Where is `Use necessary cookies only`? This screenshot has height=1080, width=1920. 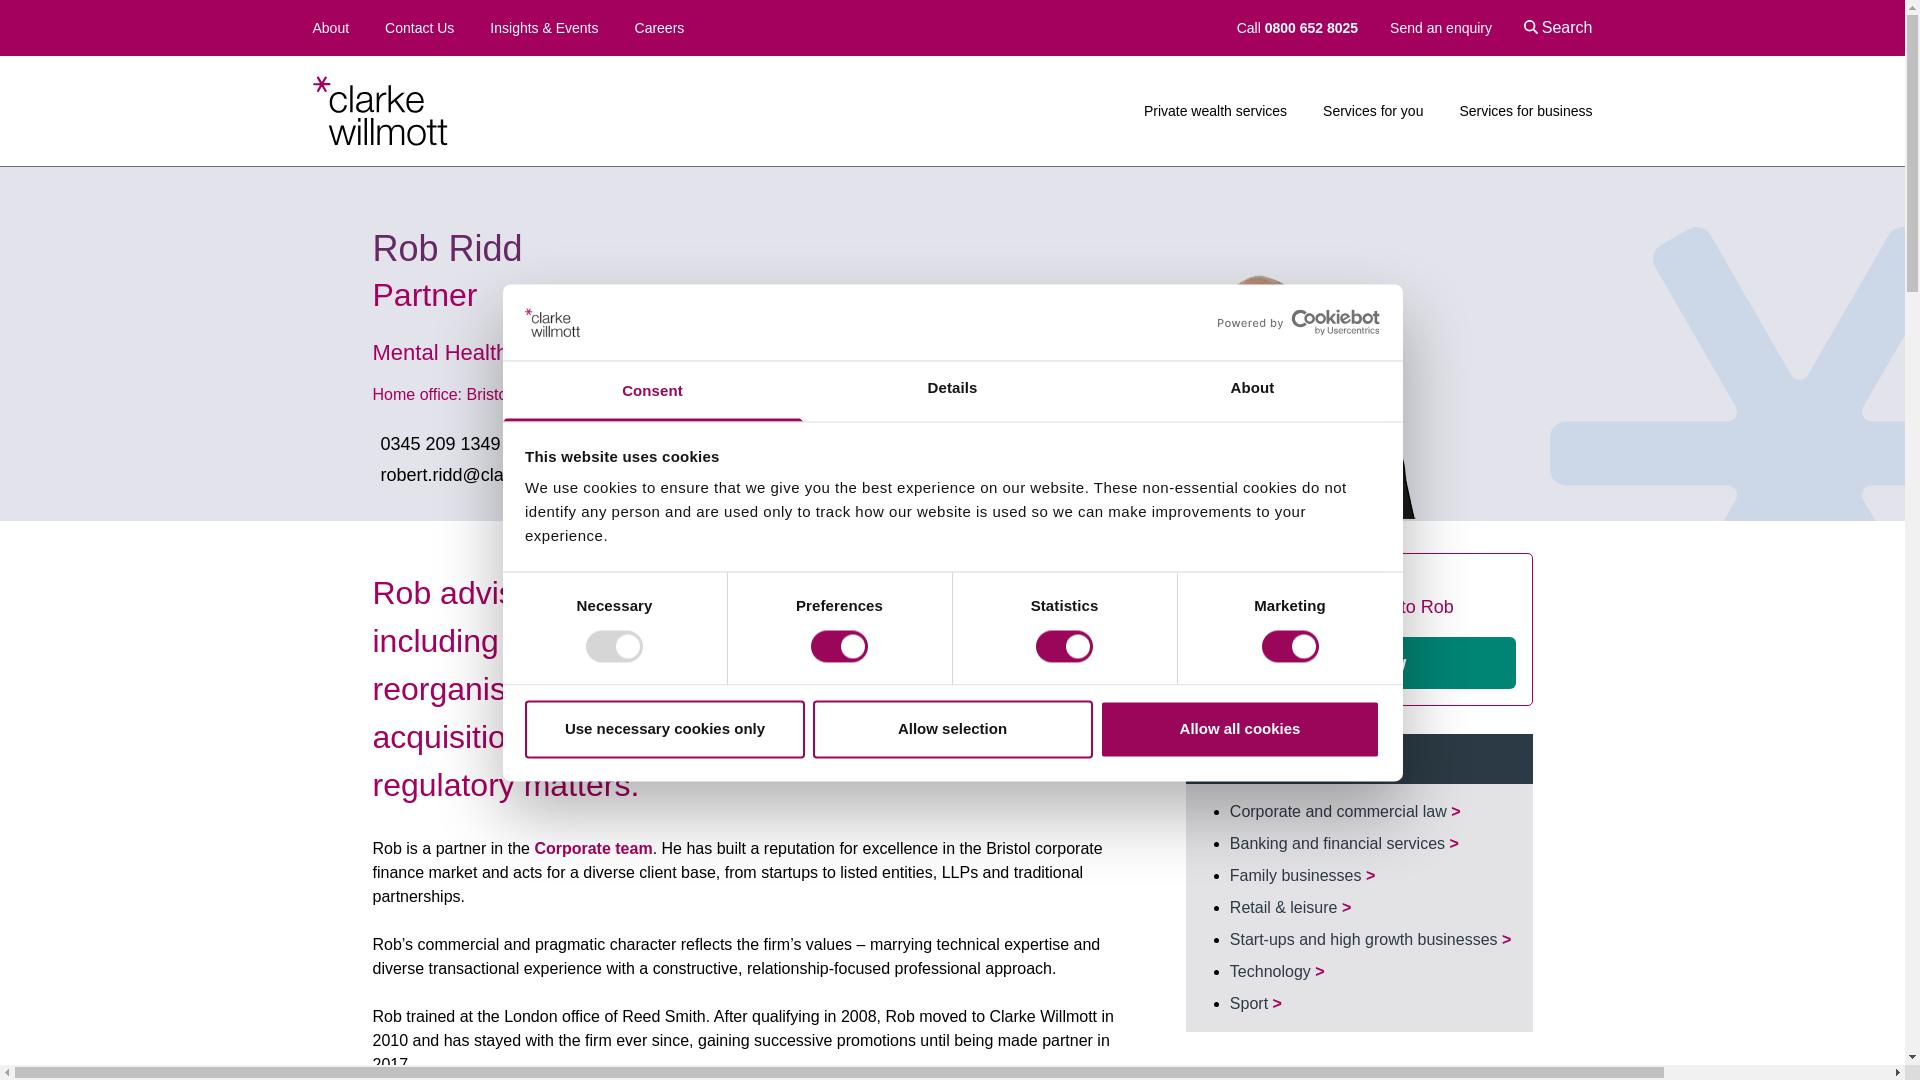 Use necessary cookies only is located at coordinates (664, 730).